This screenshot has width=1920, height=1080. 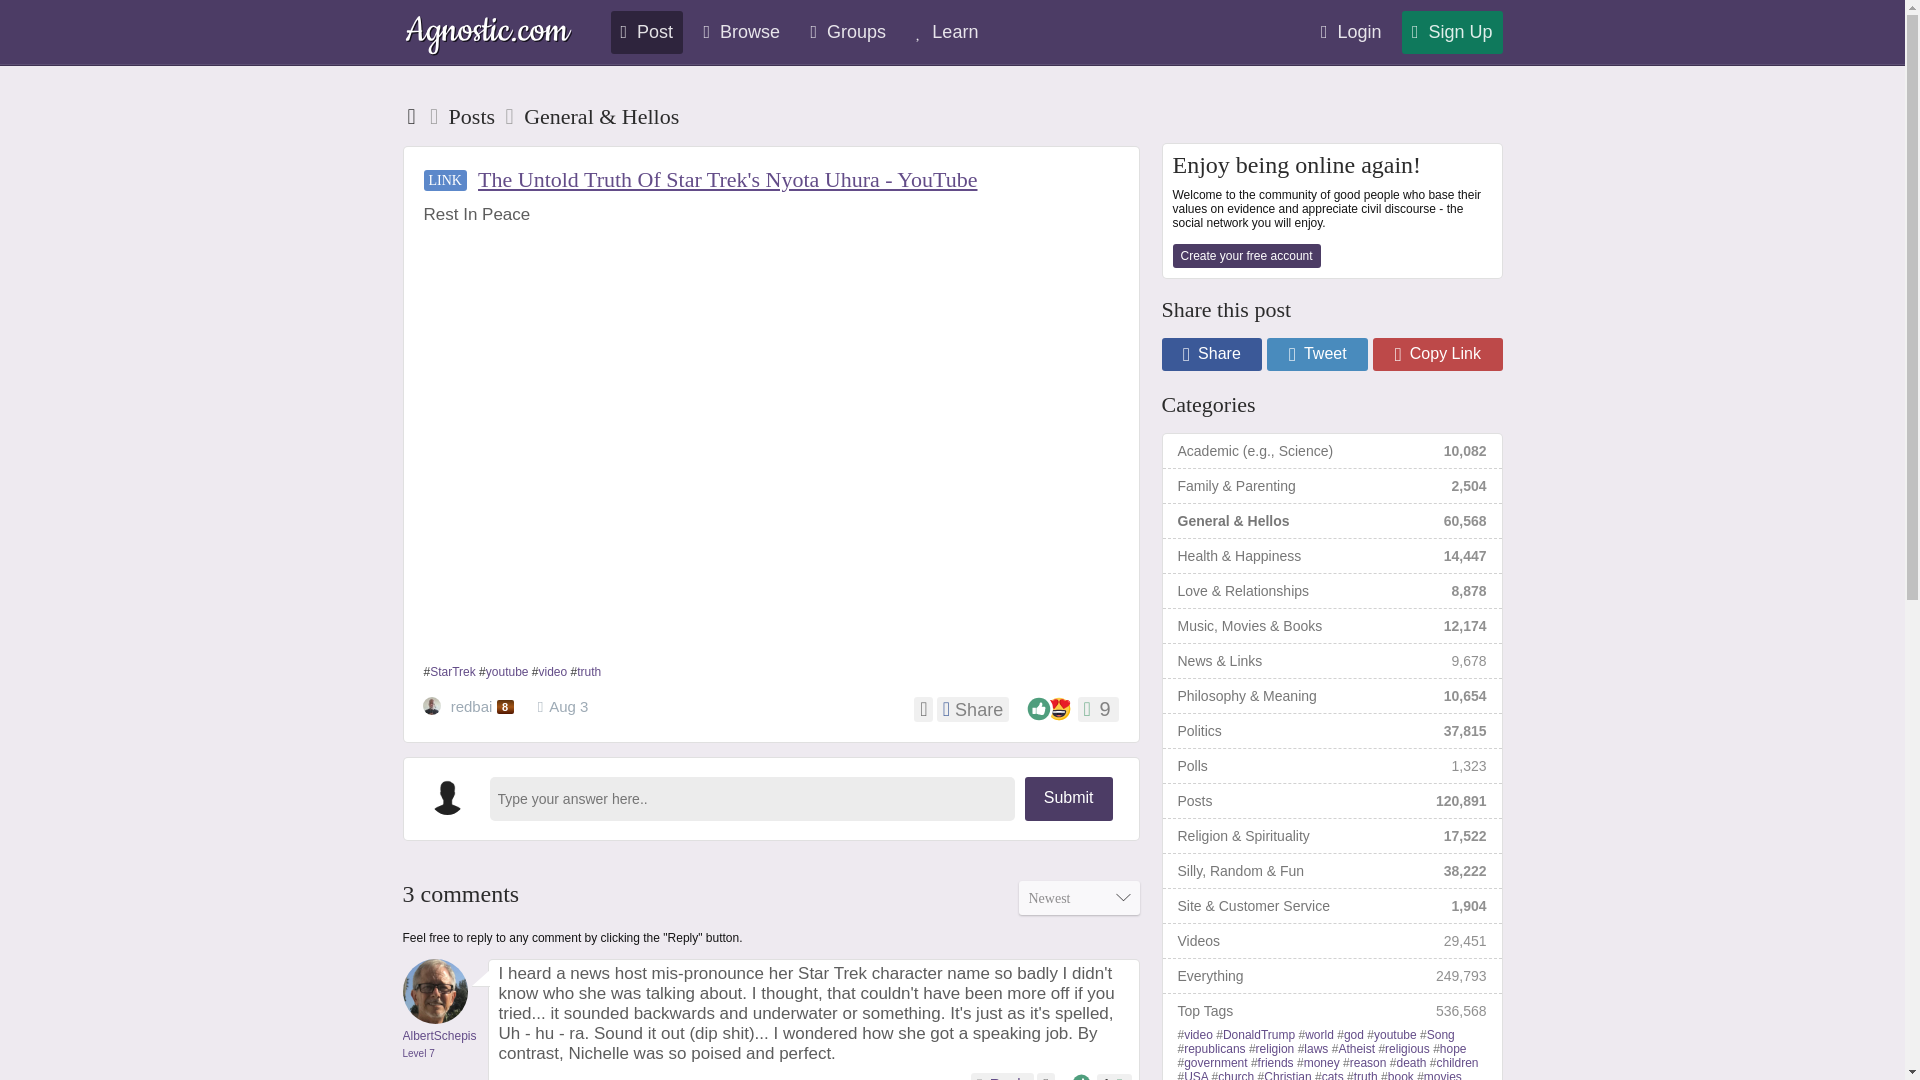 I want to click on Like, so click(x=1038, y=708).